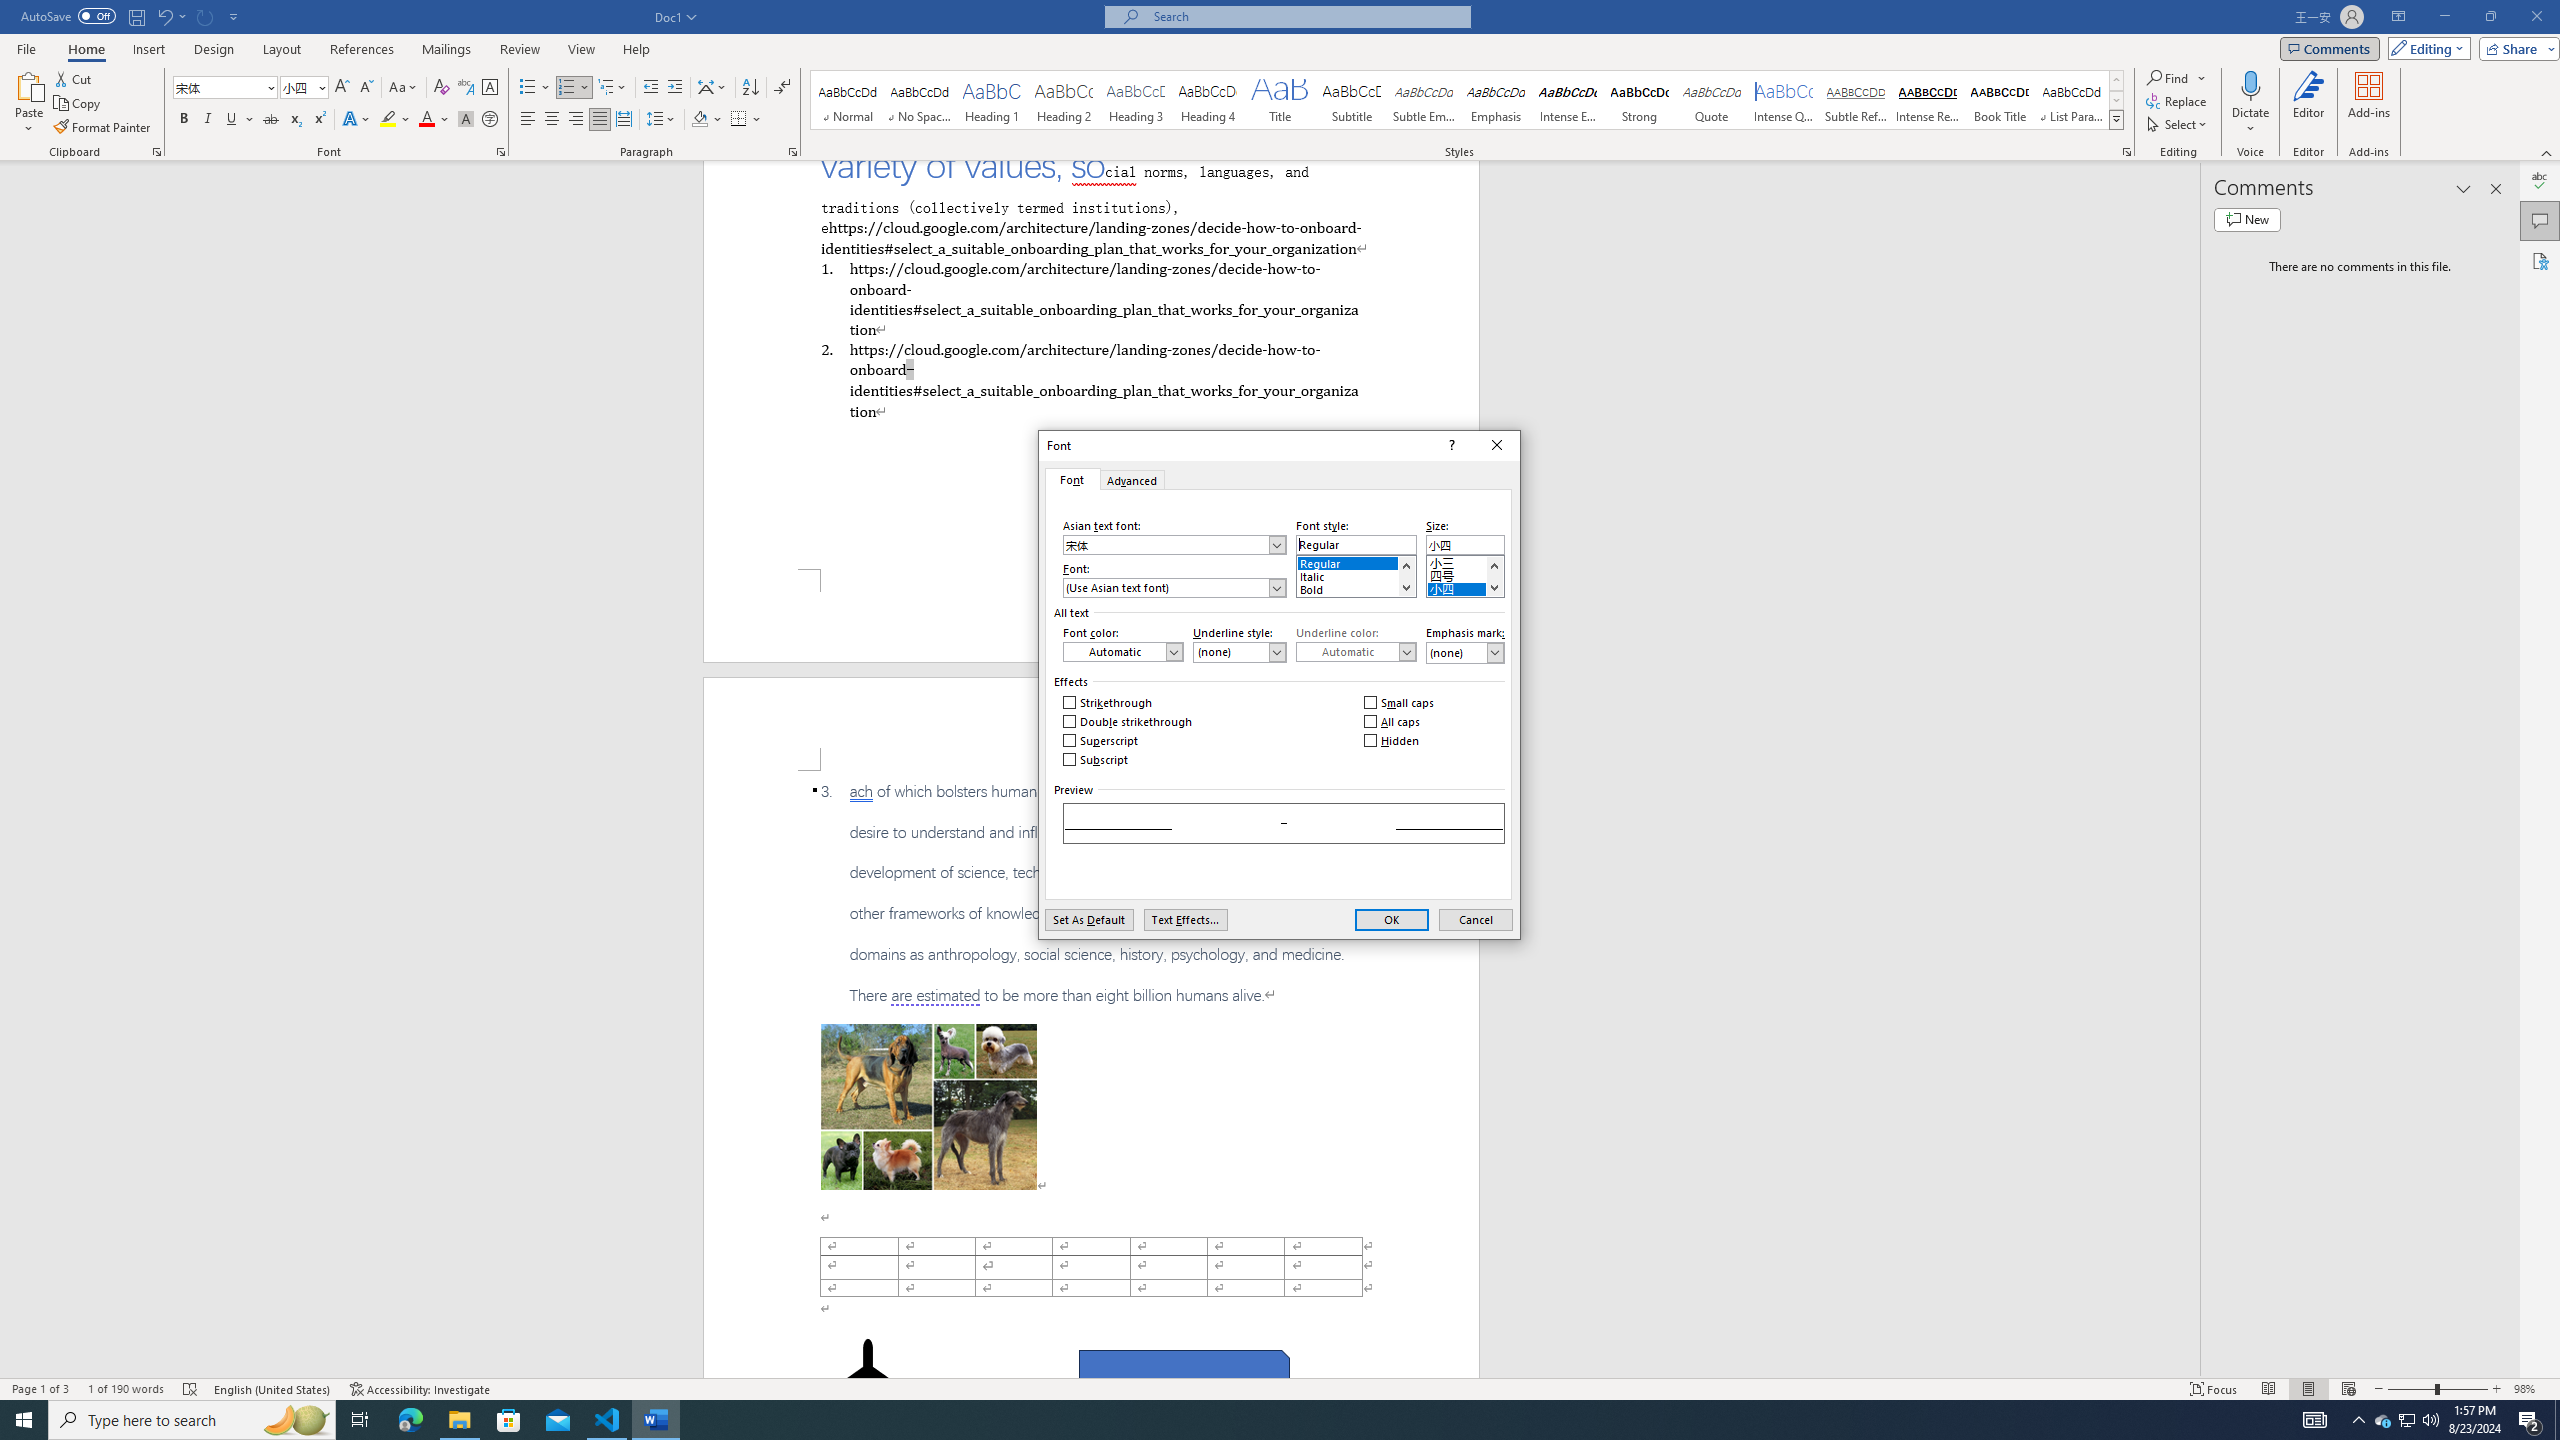 The width and height of the screenshot is (2560, 1440). Describe the element at coordinates (24, 1420) in the screenshot. I see `Start` at that location.